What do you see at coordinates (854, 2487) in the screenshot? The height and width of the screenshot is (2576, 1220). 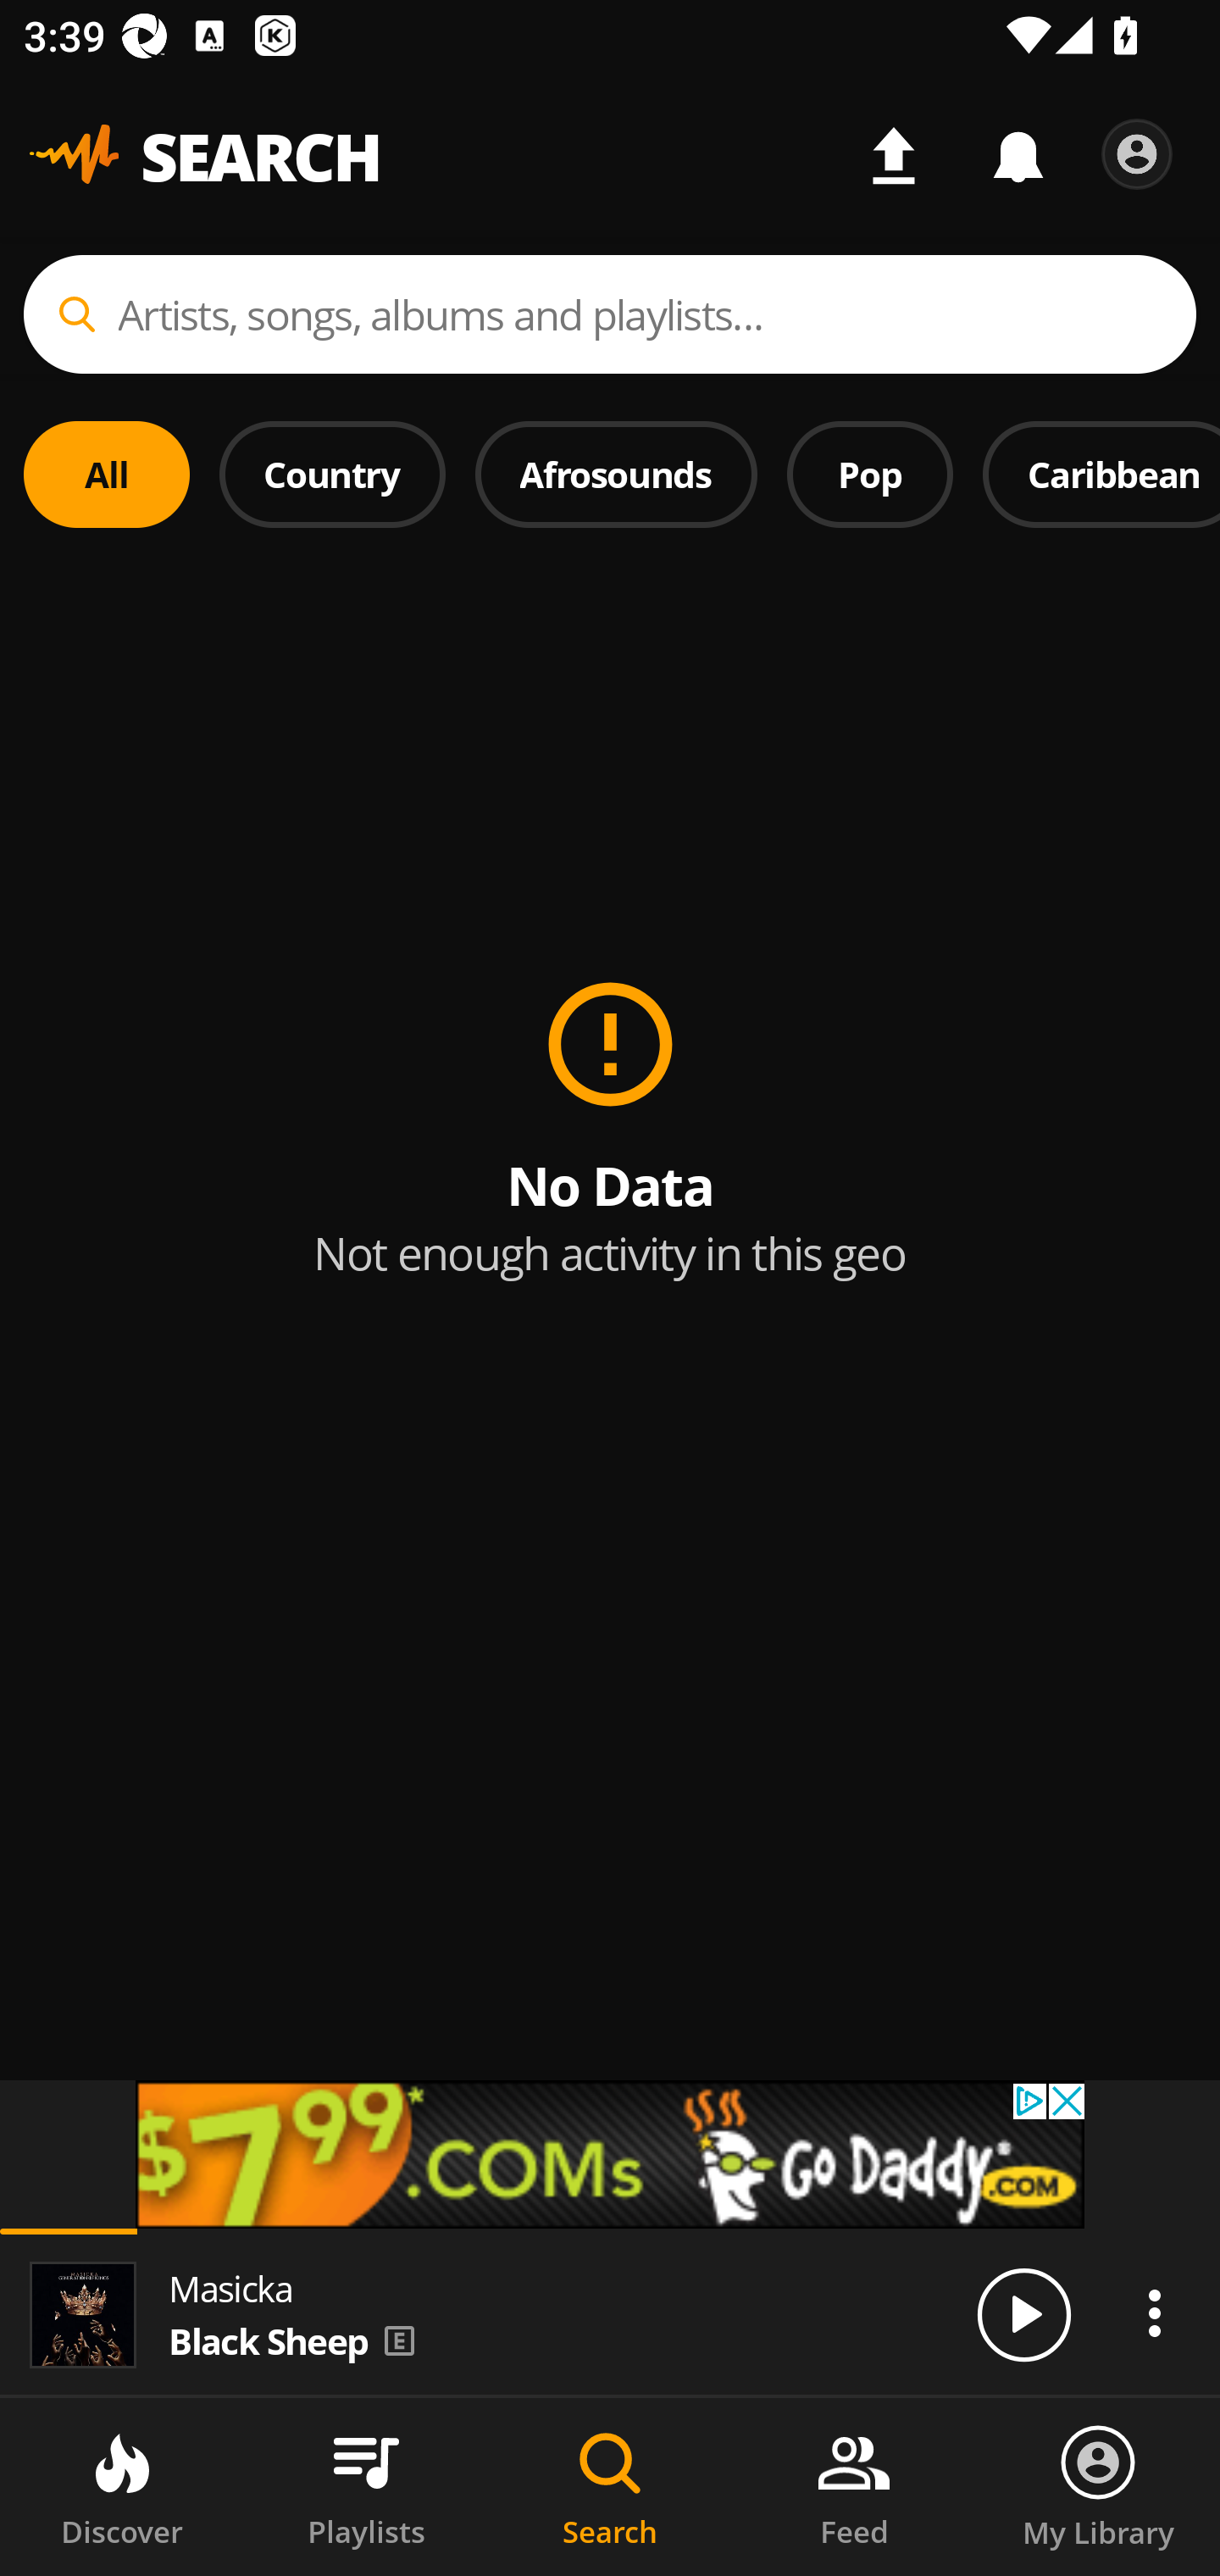 I see `Feed` at bounding box center [854, 2487].